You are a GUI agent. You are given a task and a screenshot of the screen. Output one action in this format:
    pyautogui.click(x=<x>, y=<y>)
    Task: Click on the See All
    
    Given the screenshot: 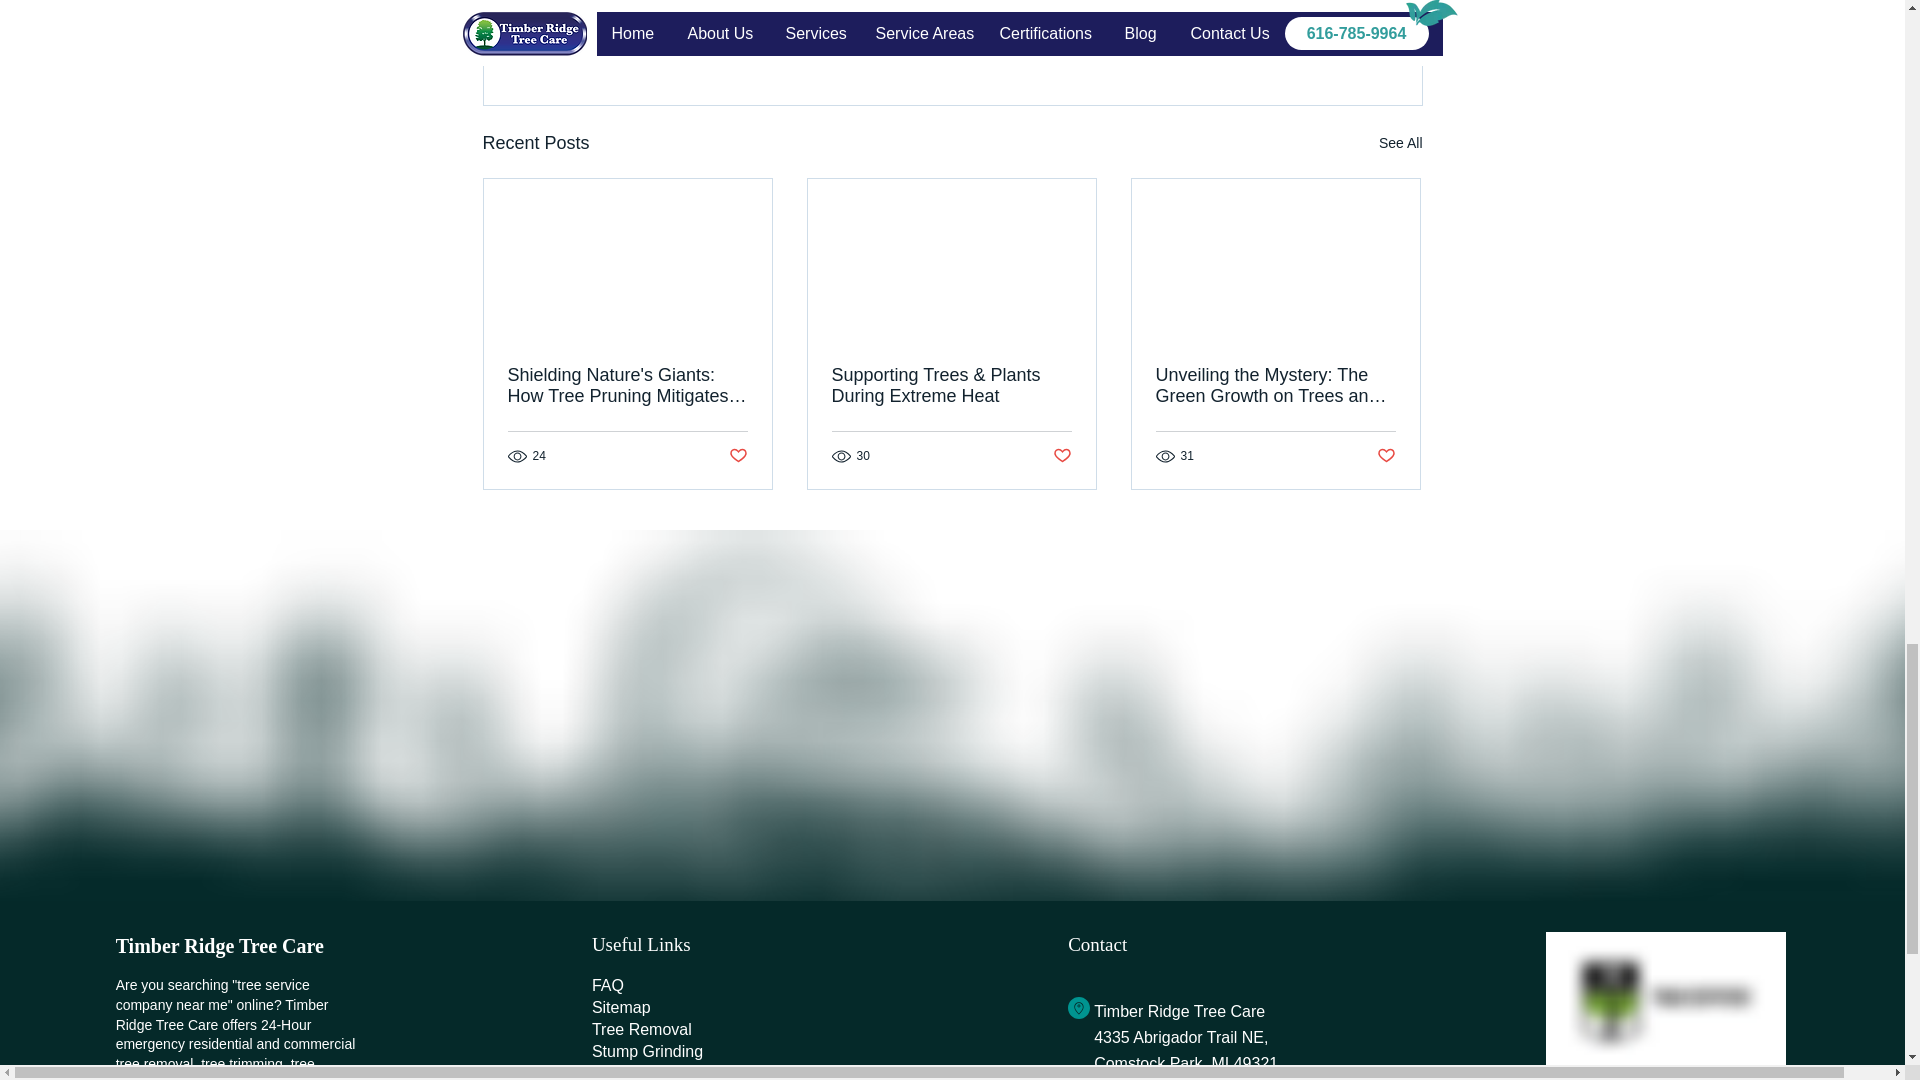 What is the action you would take?
    pyautogui.click(x=1400, y=142)
    